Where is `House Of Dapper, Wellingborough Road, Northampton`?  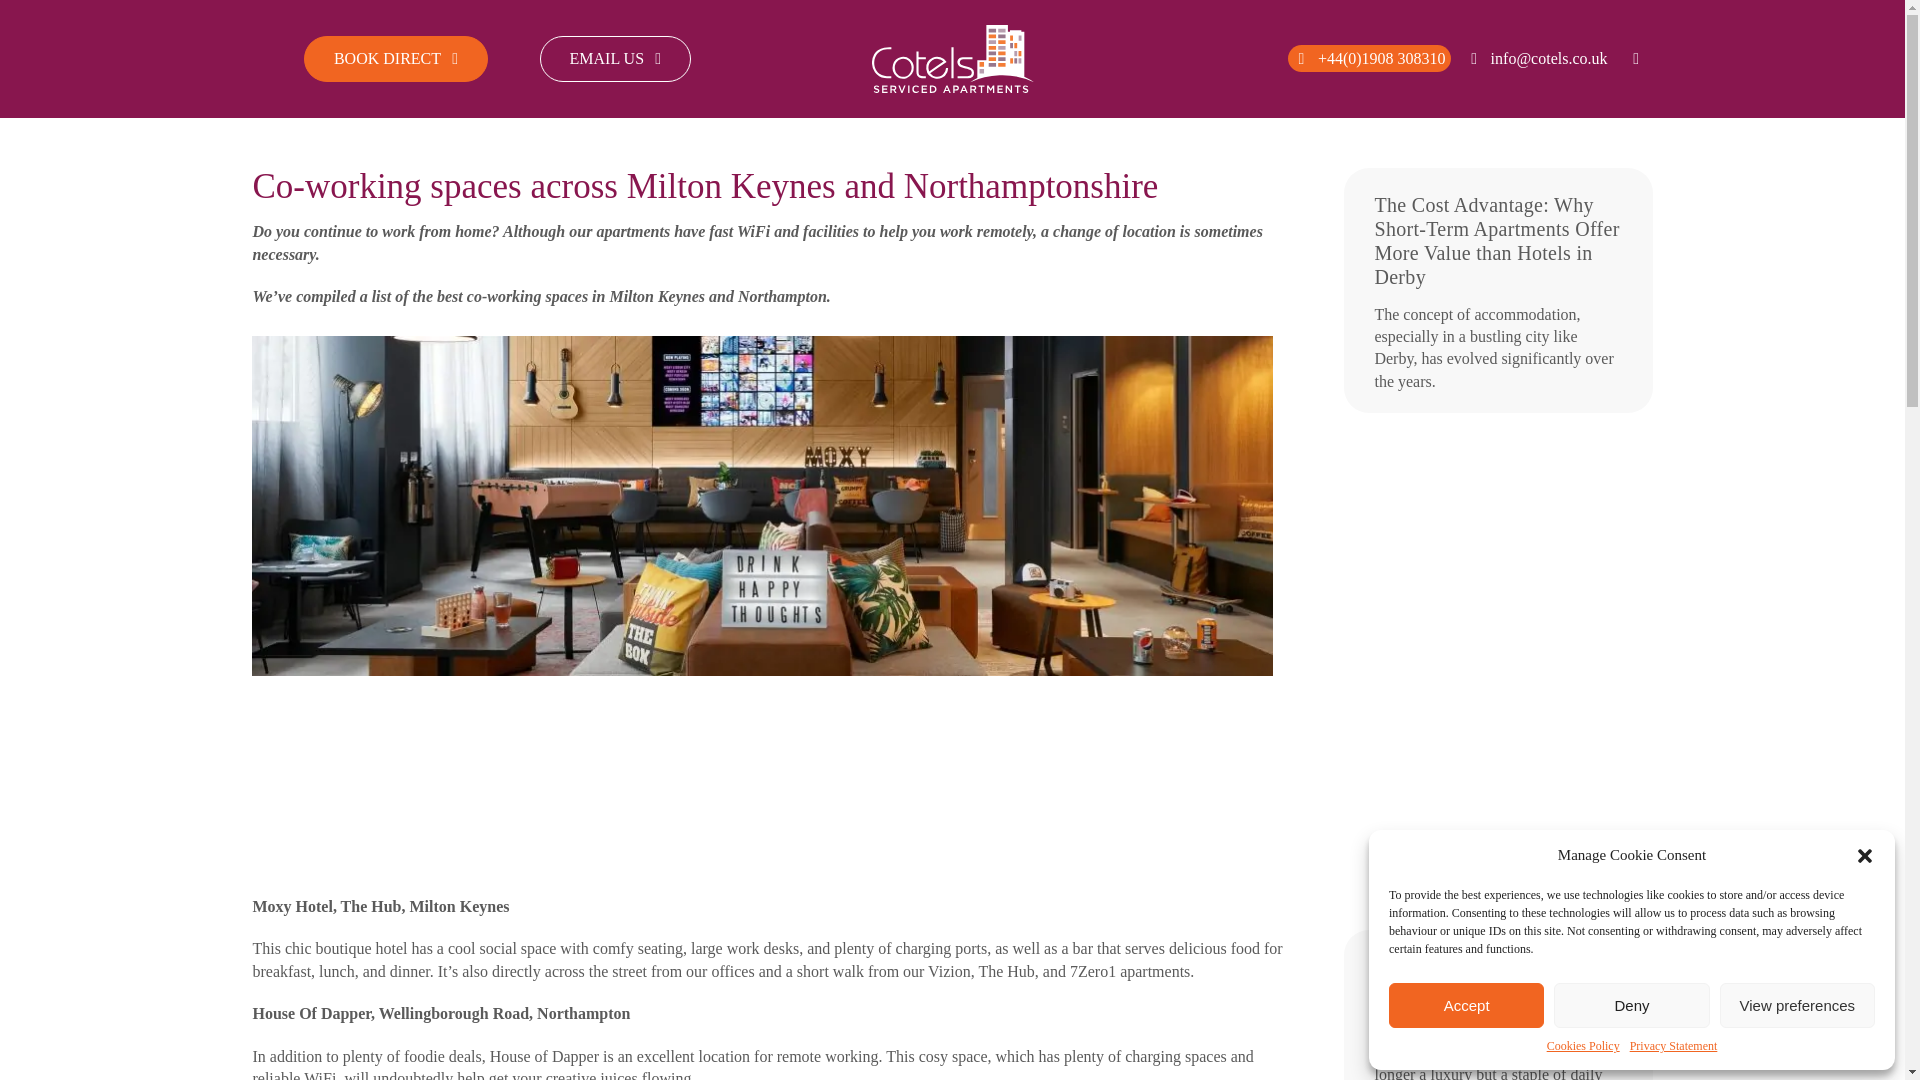
House Of Dapper, Wellingborough Road, Northampton is located at coordinates (440, 1013).